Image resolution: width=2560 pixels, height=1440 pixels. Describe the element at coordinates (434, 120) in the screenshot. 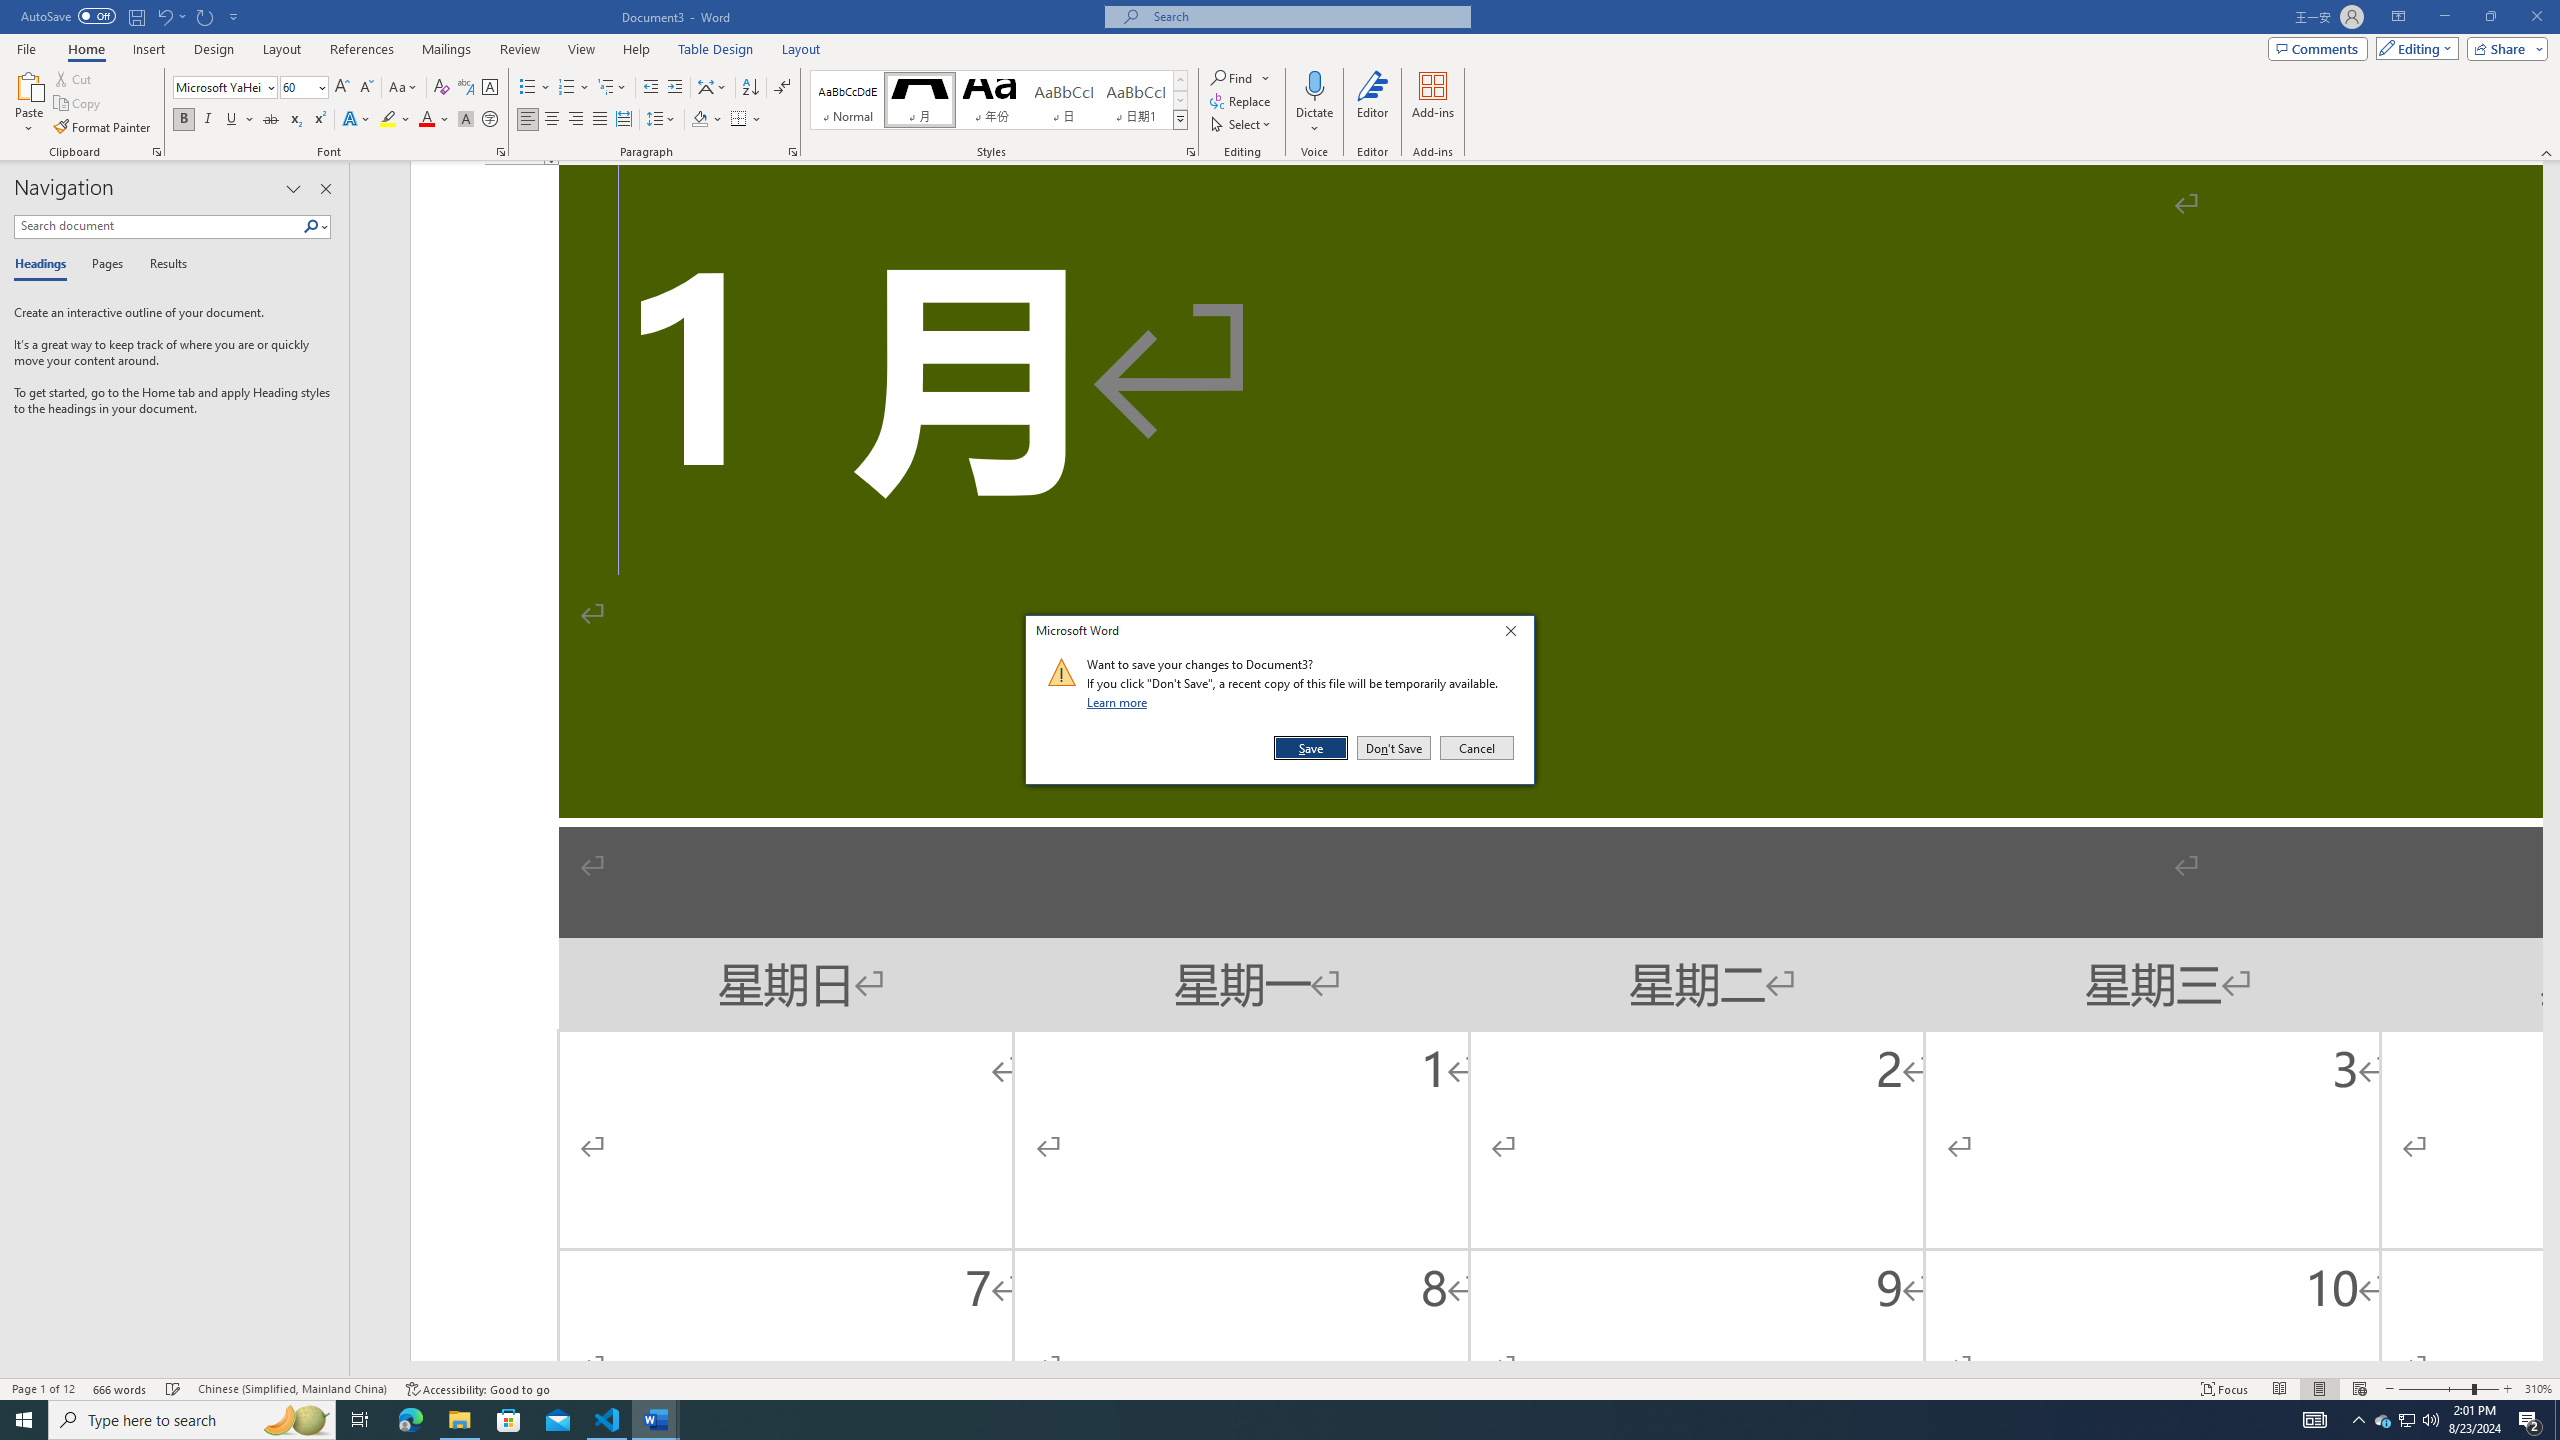

I see `Font Color` at that location.